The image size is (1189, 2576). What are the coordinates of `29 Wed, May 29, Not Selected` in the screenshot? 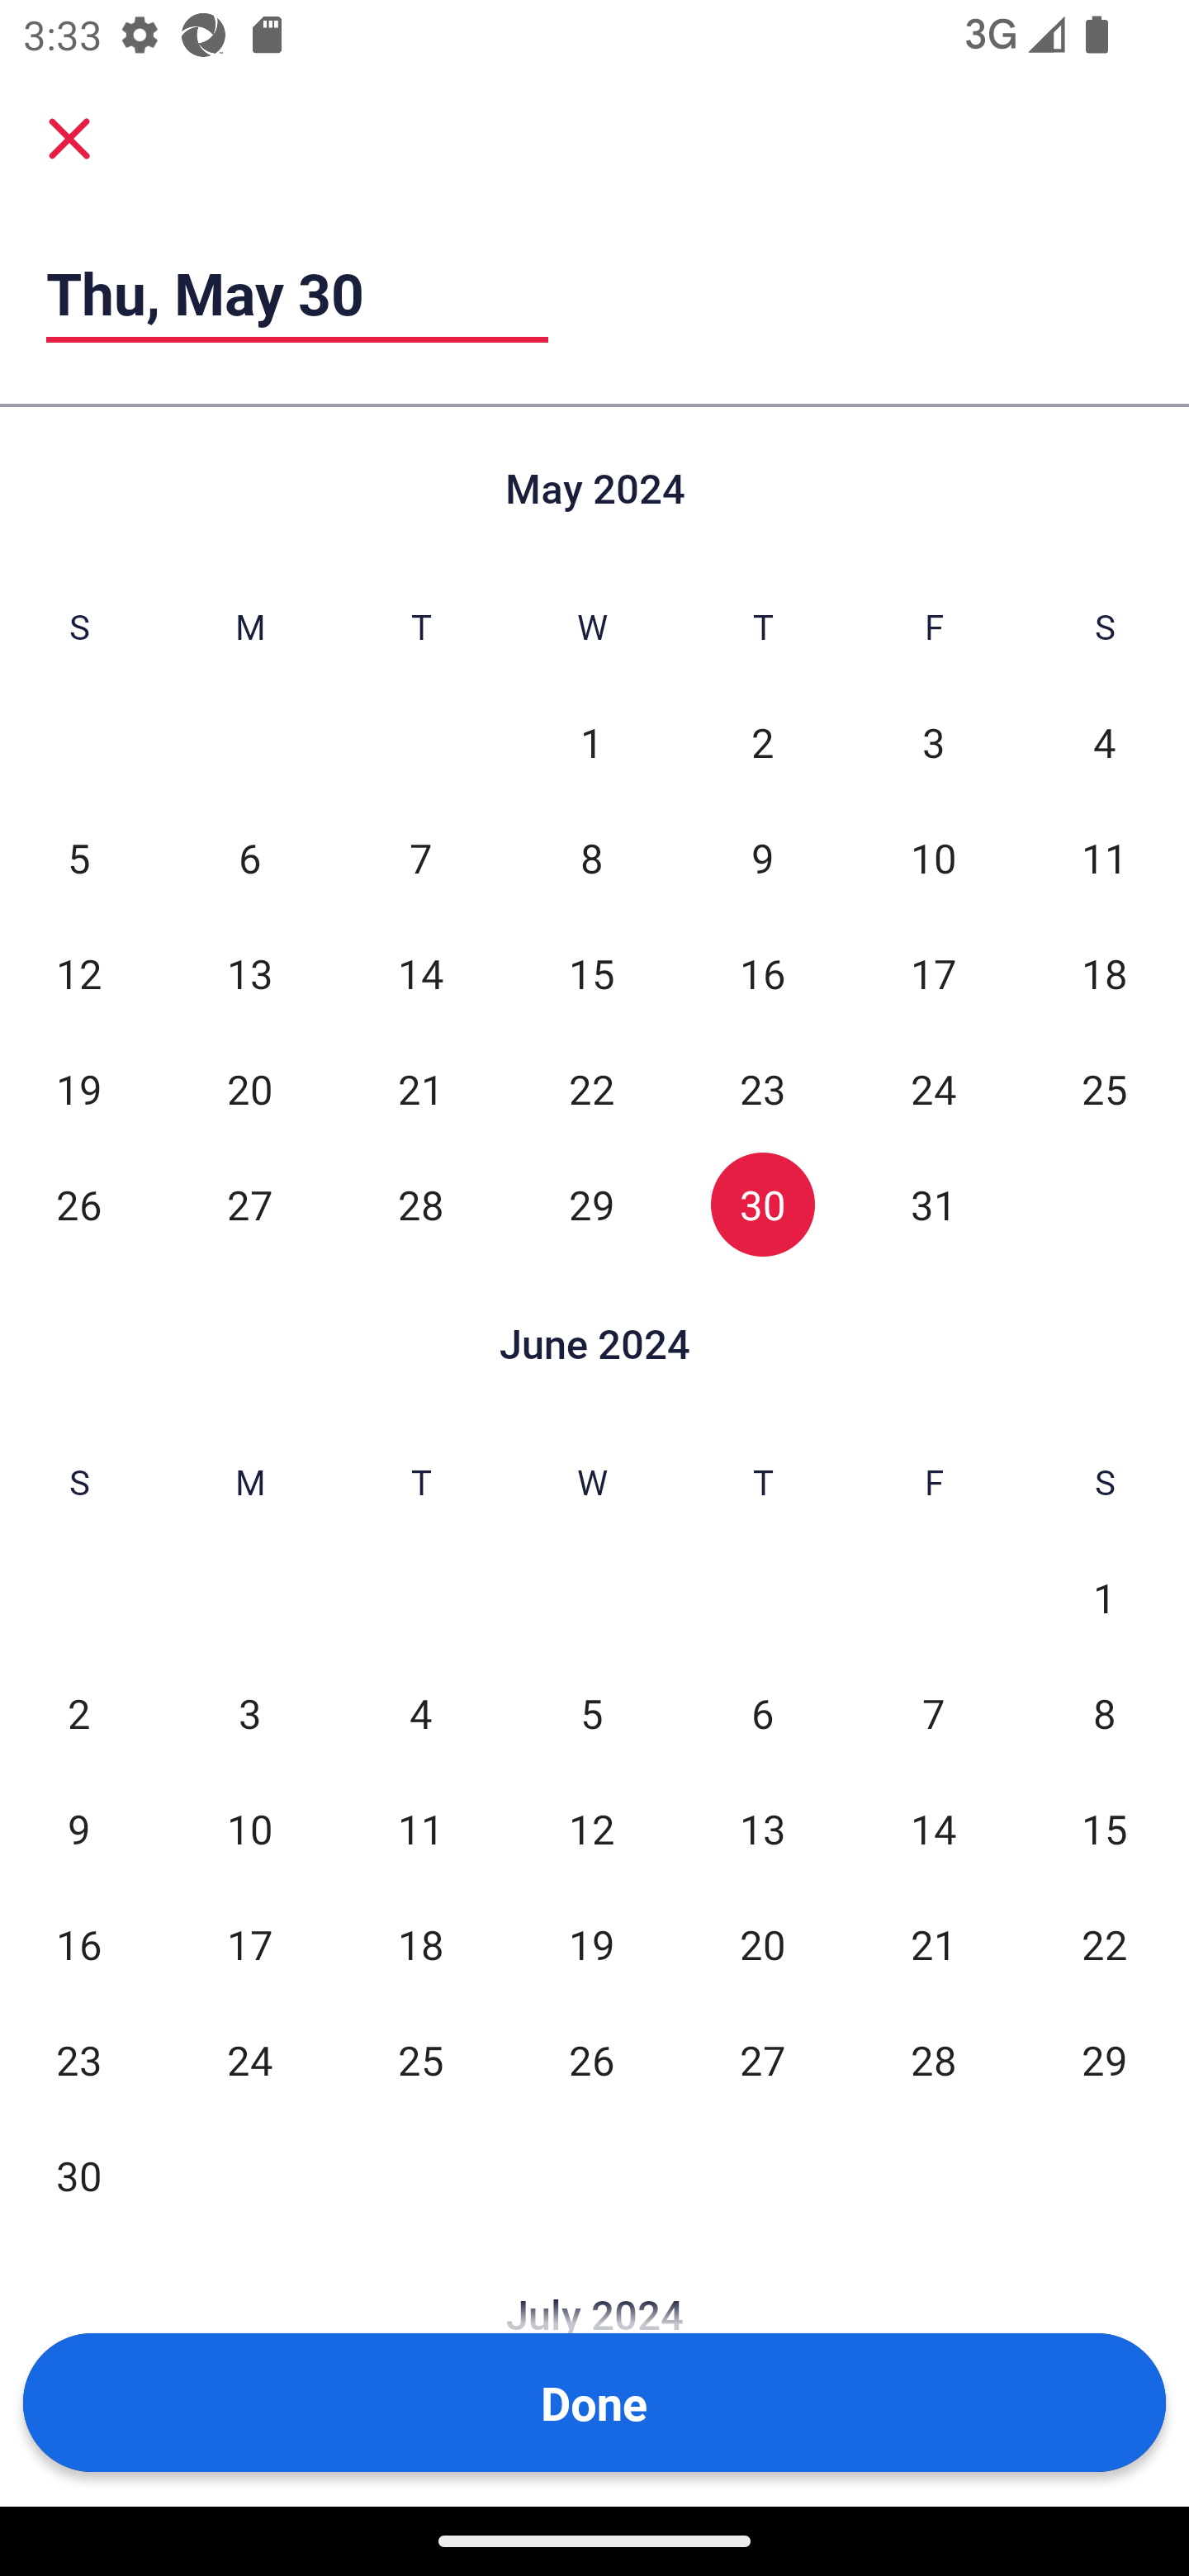 It's located at (591, 1204).